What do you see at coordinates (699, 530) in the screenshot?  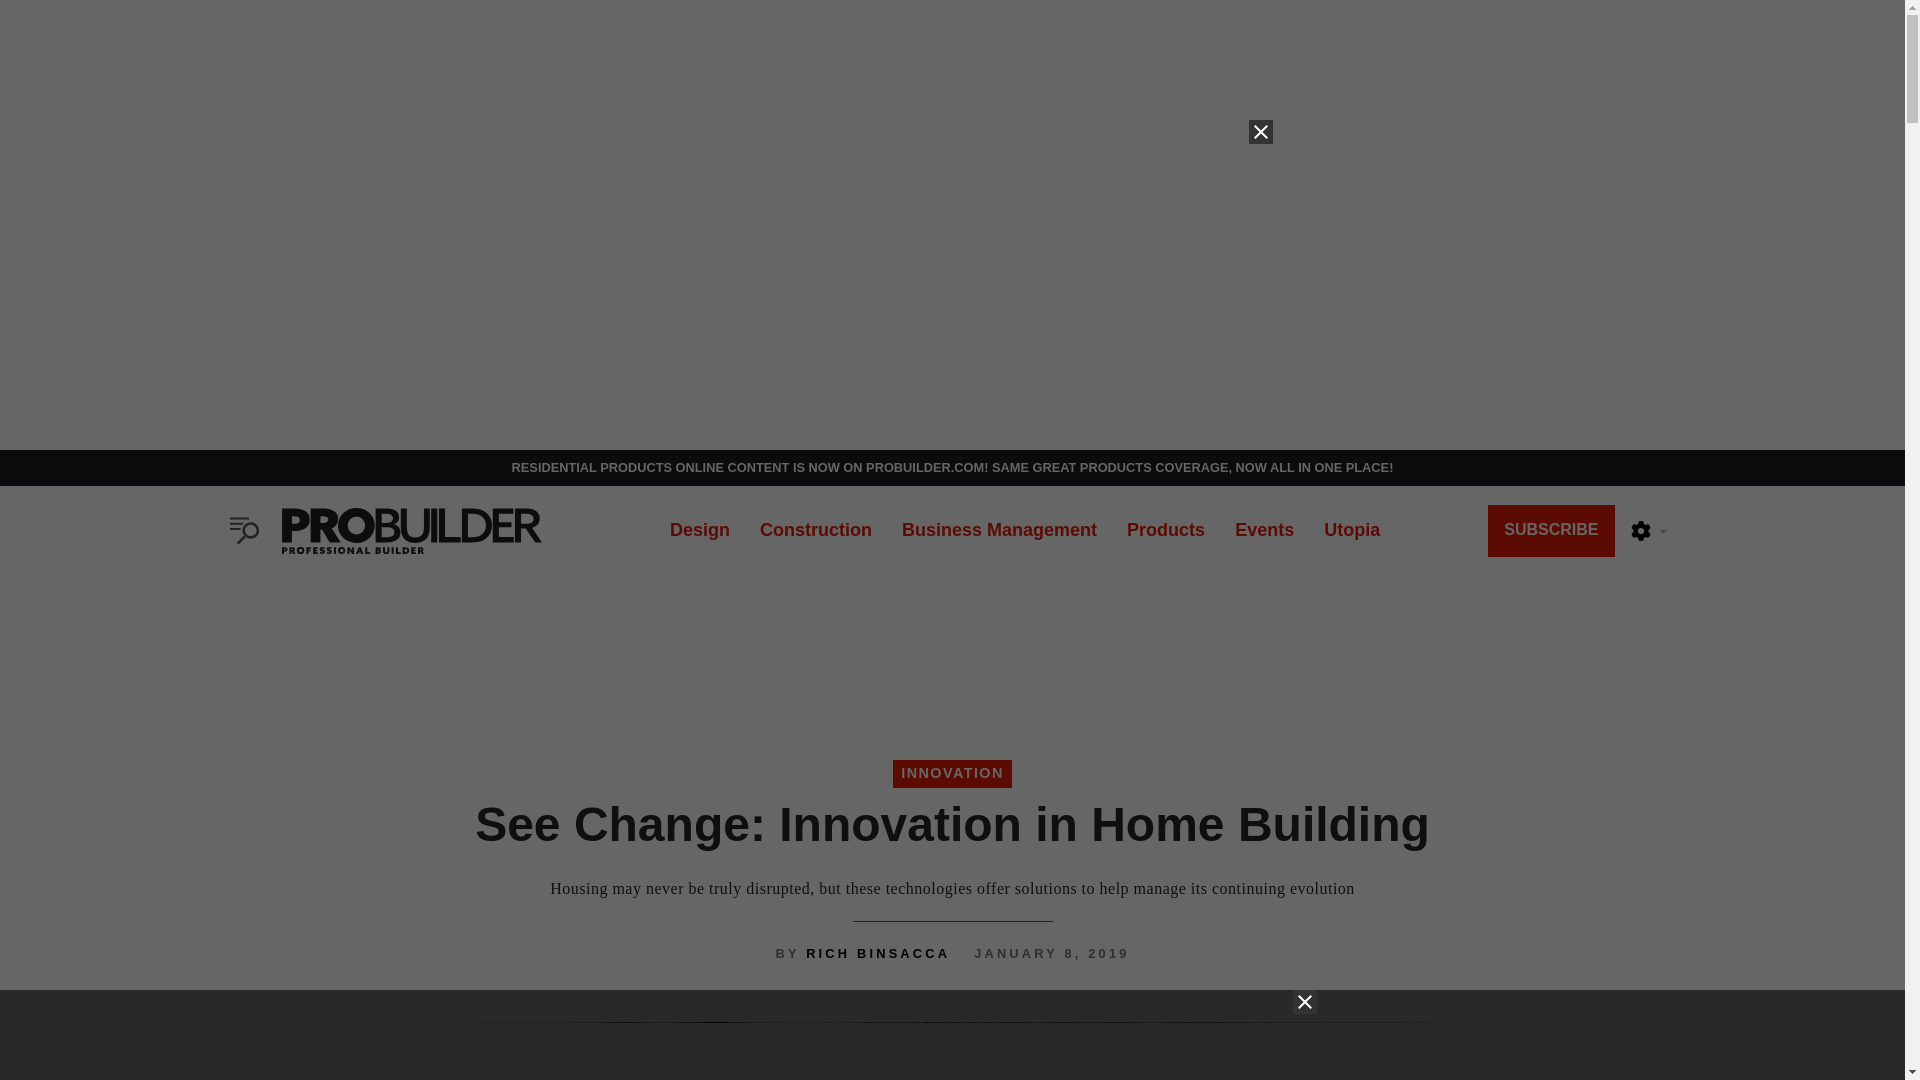 I see `Design` at bounding box center [699, 530].